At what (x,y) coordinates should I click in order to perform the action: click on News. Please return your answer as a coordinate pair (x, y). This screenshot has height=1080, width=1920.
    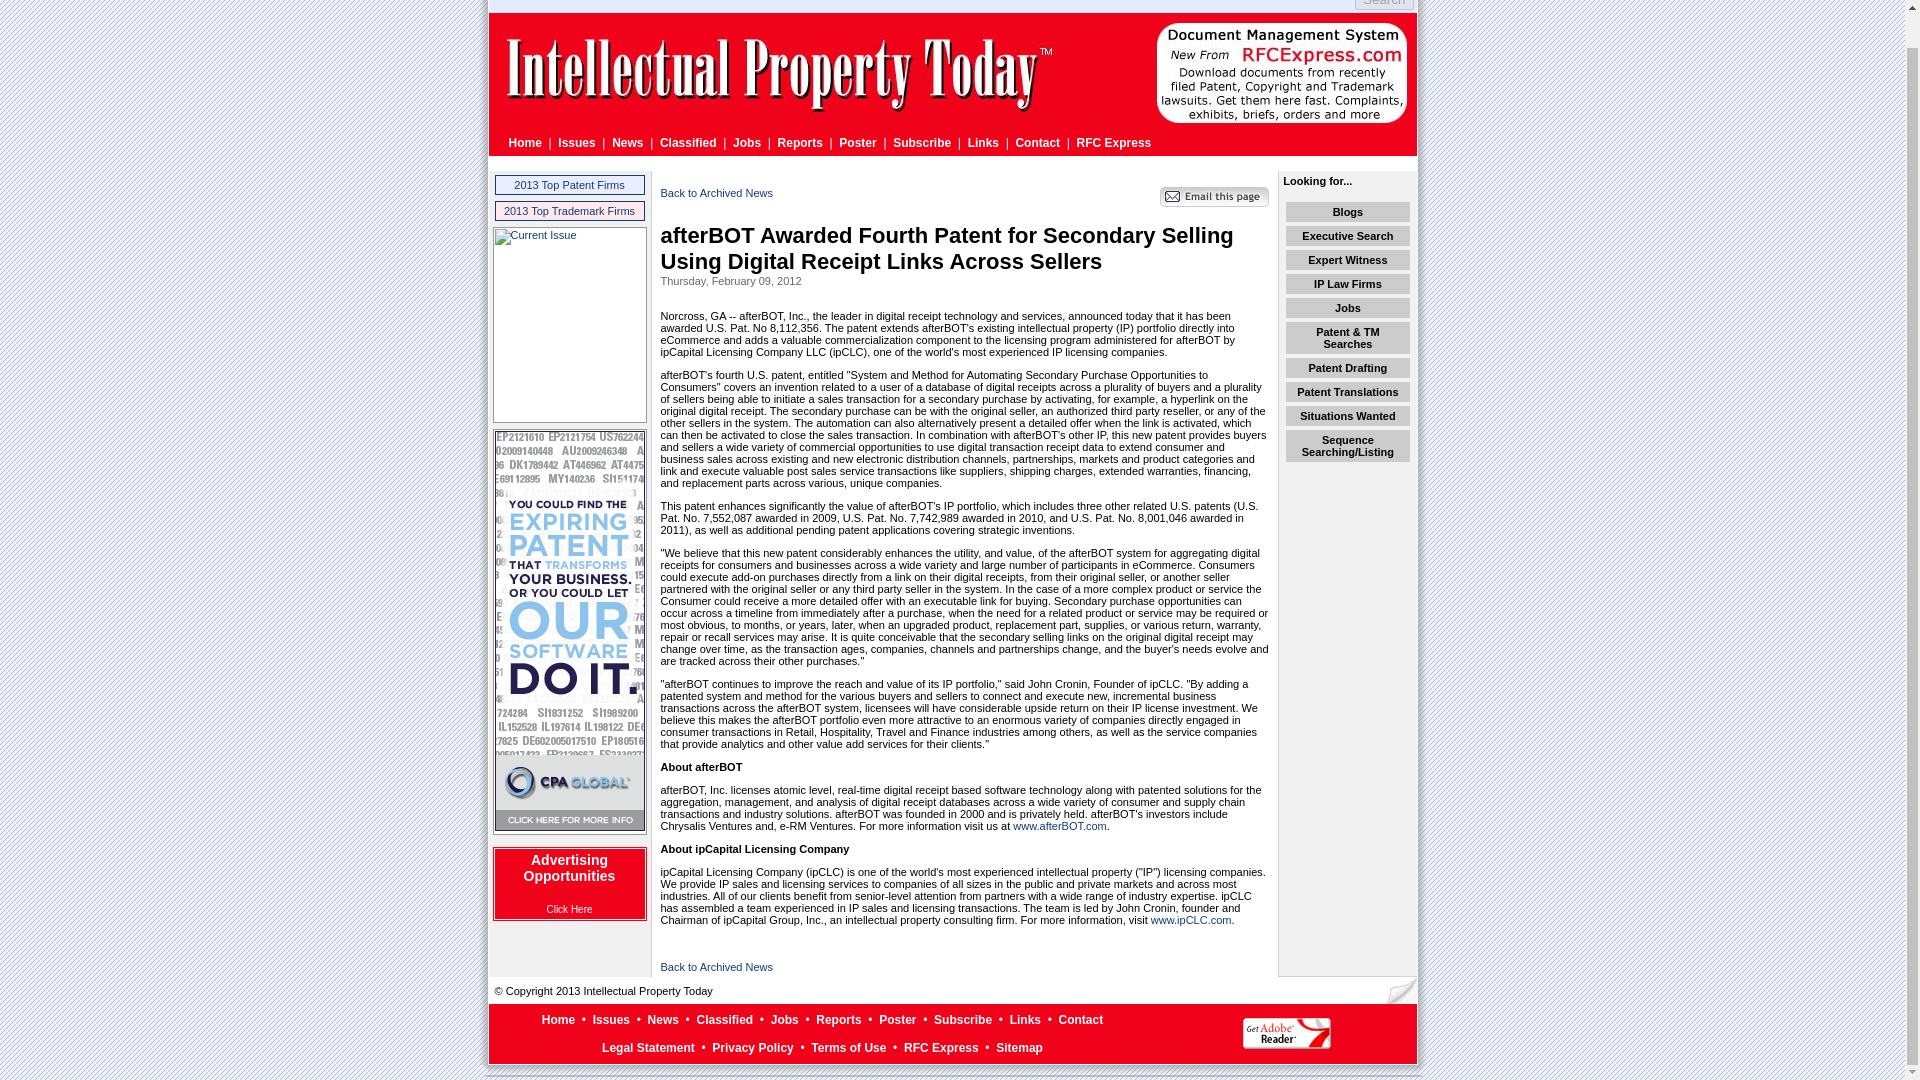
    Looking at the image, I should click on (664, 1020).